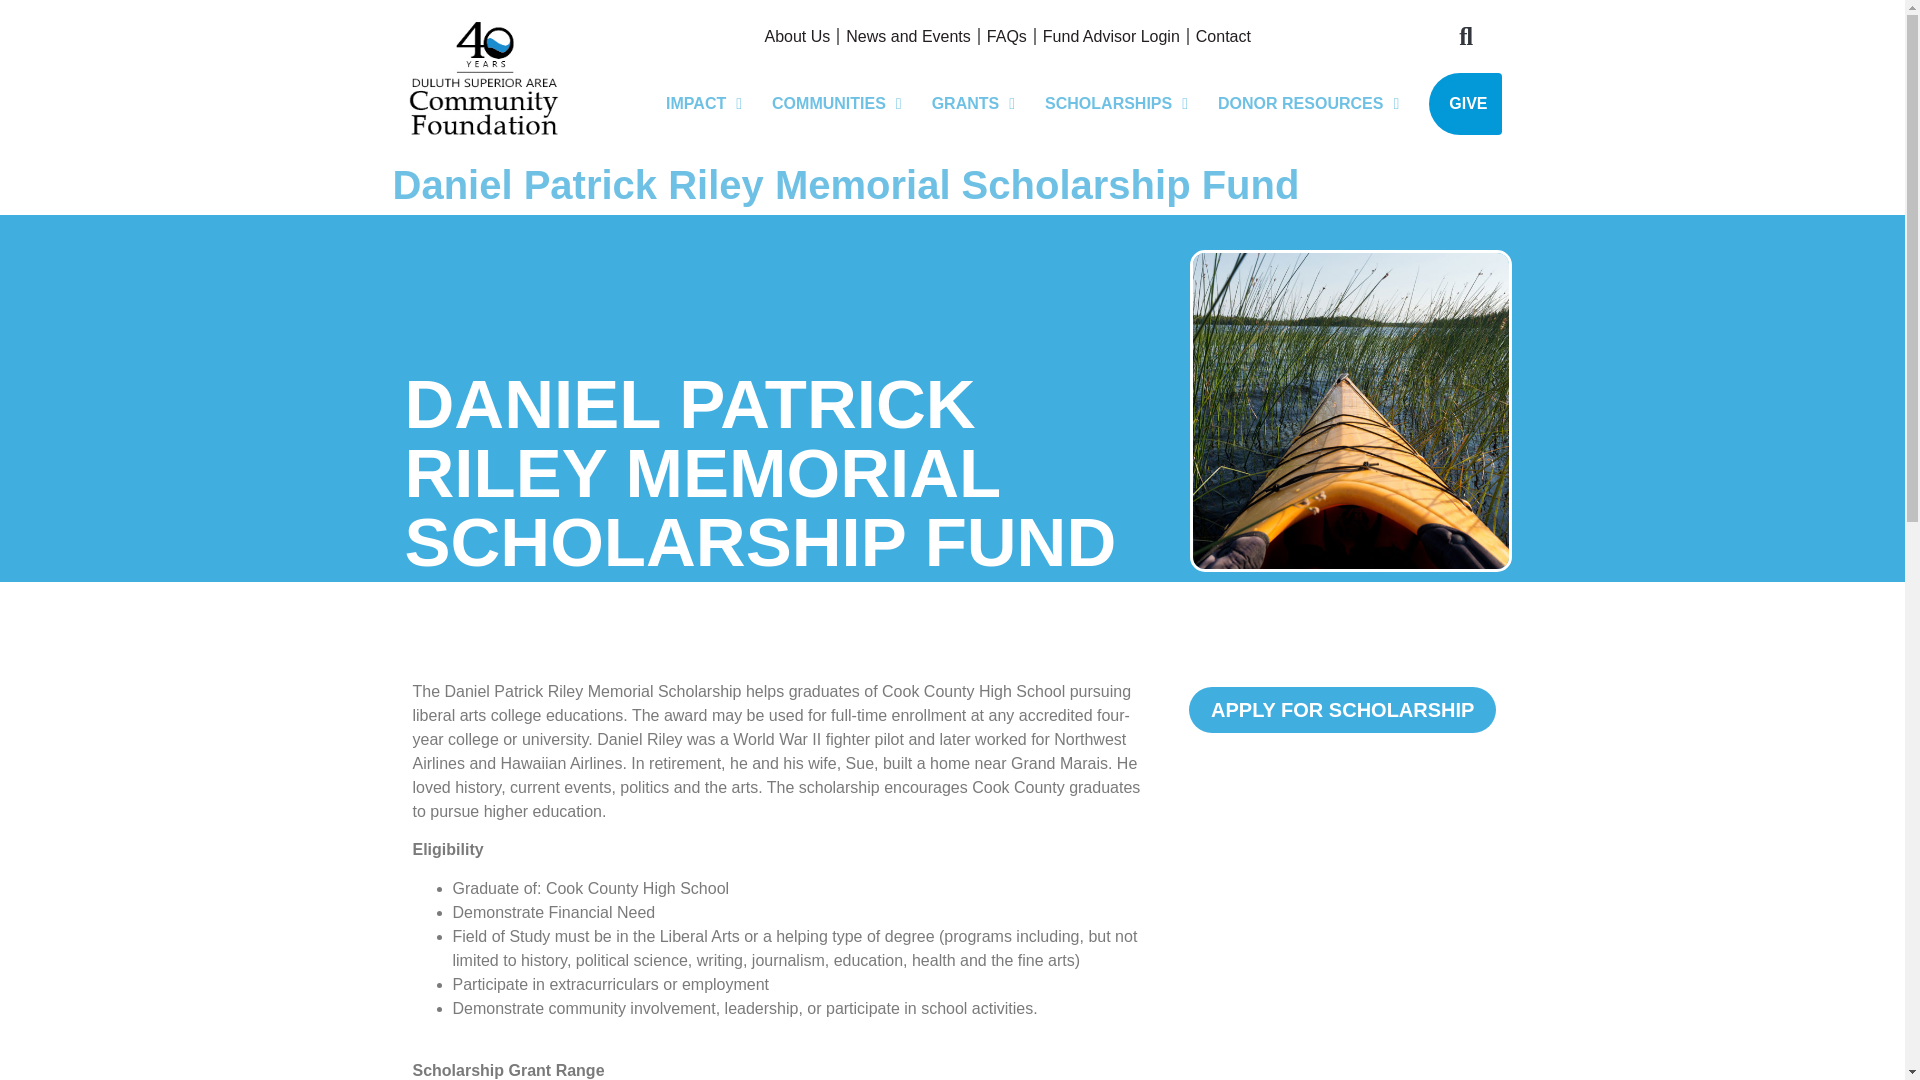 The width and height of the screenshot is (1920, 1080). What do you see at coordinates (1116, 104) in the screenshot?
I see `SCHOLARSHIPS` at bounding box center [1116, 104].